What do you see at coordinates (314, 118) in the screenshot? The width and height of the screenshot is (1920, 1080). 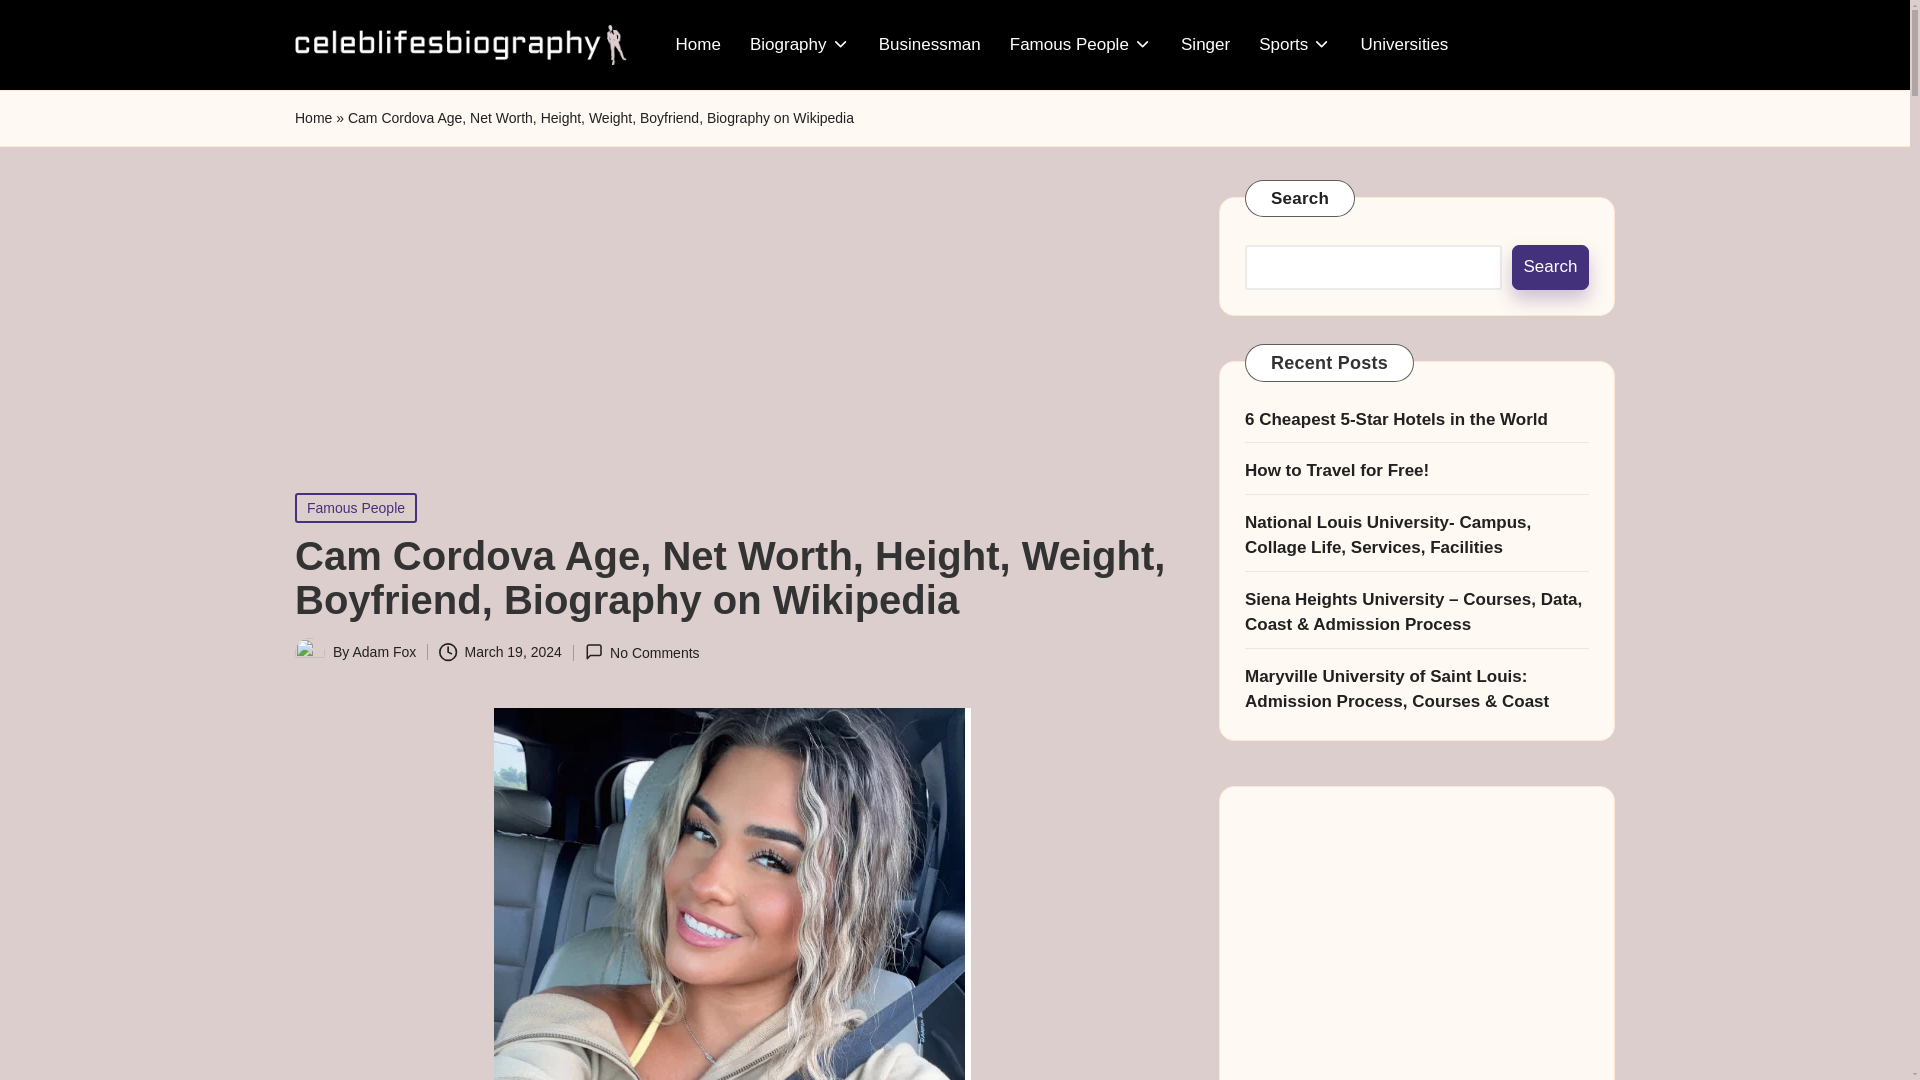 I see `Home` at bounding box center [314, 118].